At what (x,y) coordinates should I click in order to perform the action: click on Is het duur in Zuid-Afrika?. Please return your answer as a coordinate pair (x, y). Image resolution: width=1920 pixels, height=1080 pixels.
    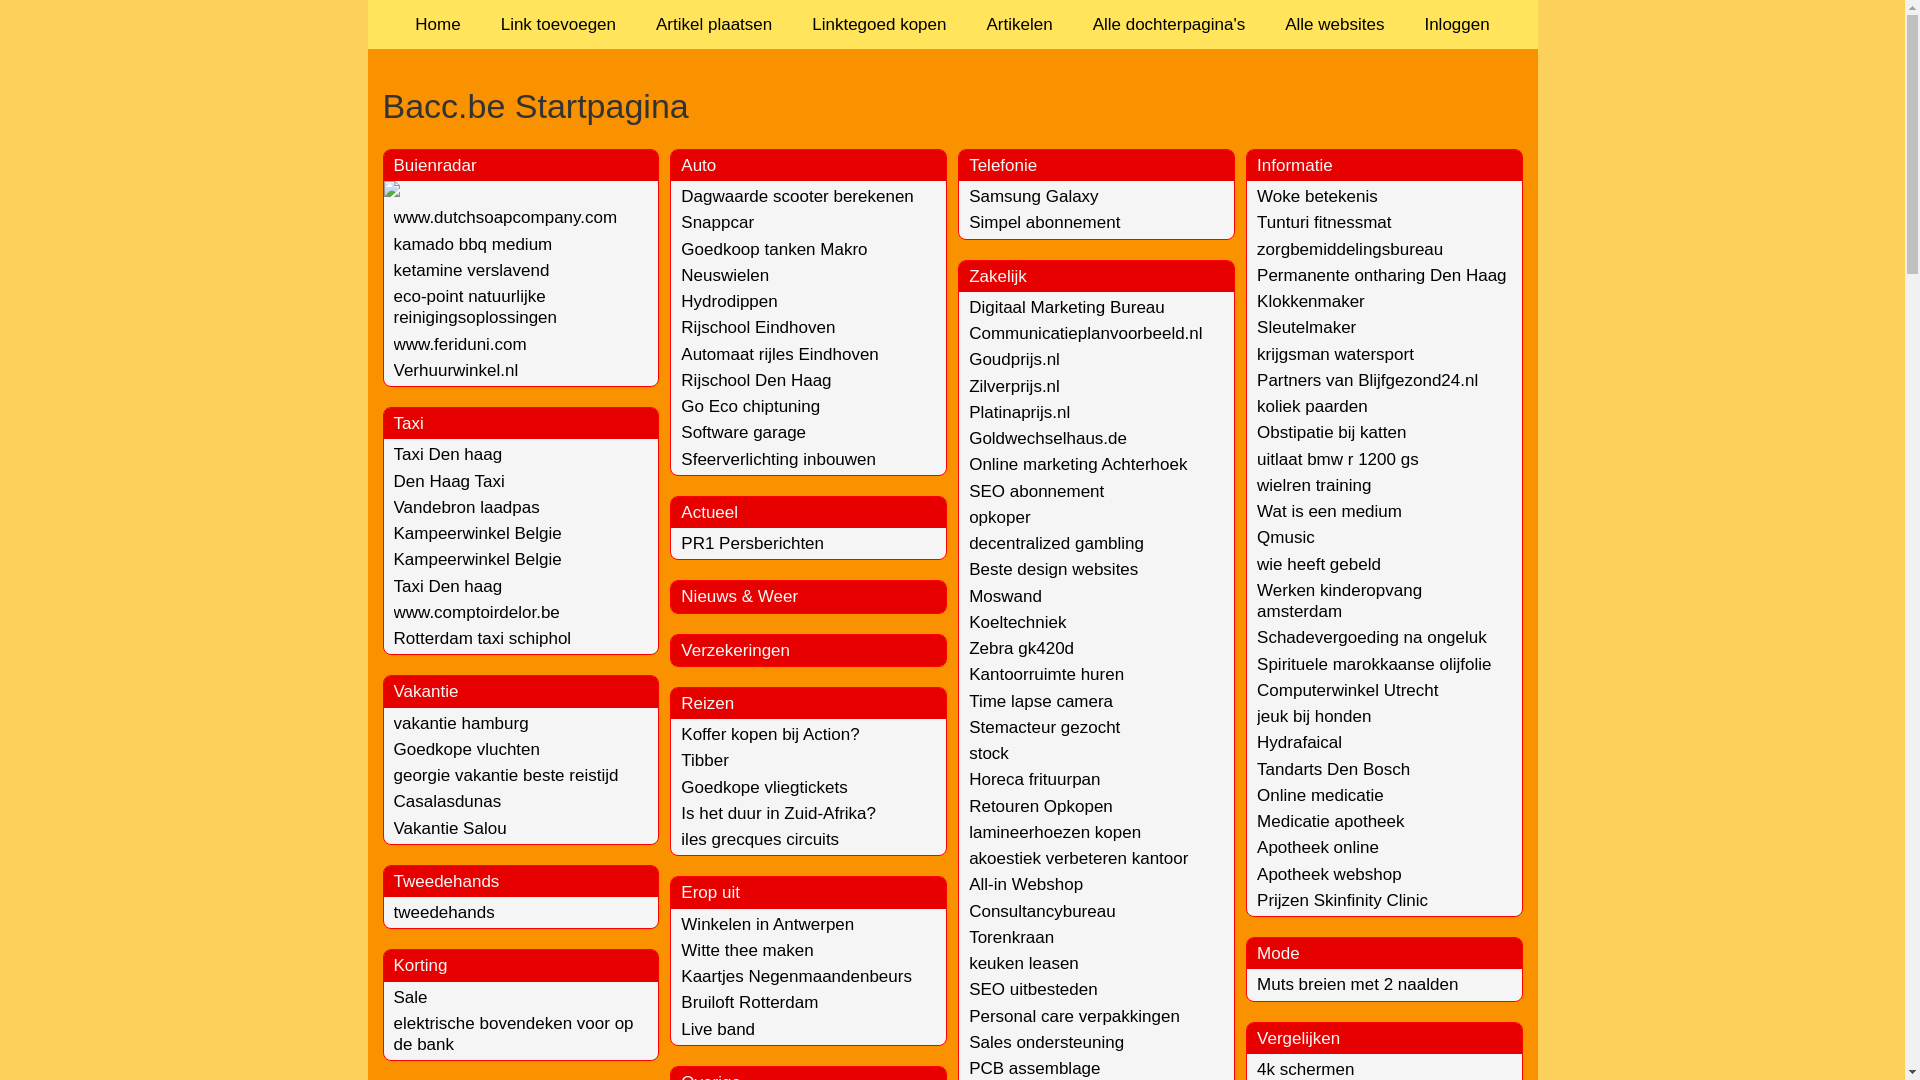
    Looking at the image, I should click on (778, 814).